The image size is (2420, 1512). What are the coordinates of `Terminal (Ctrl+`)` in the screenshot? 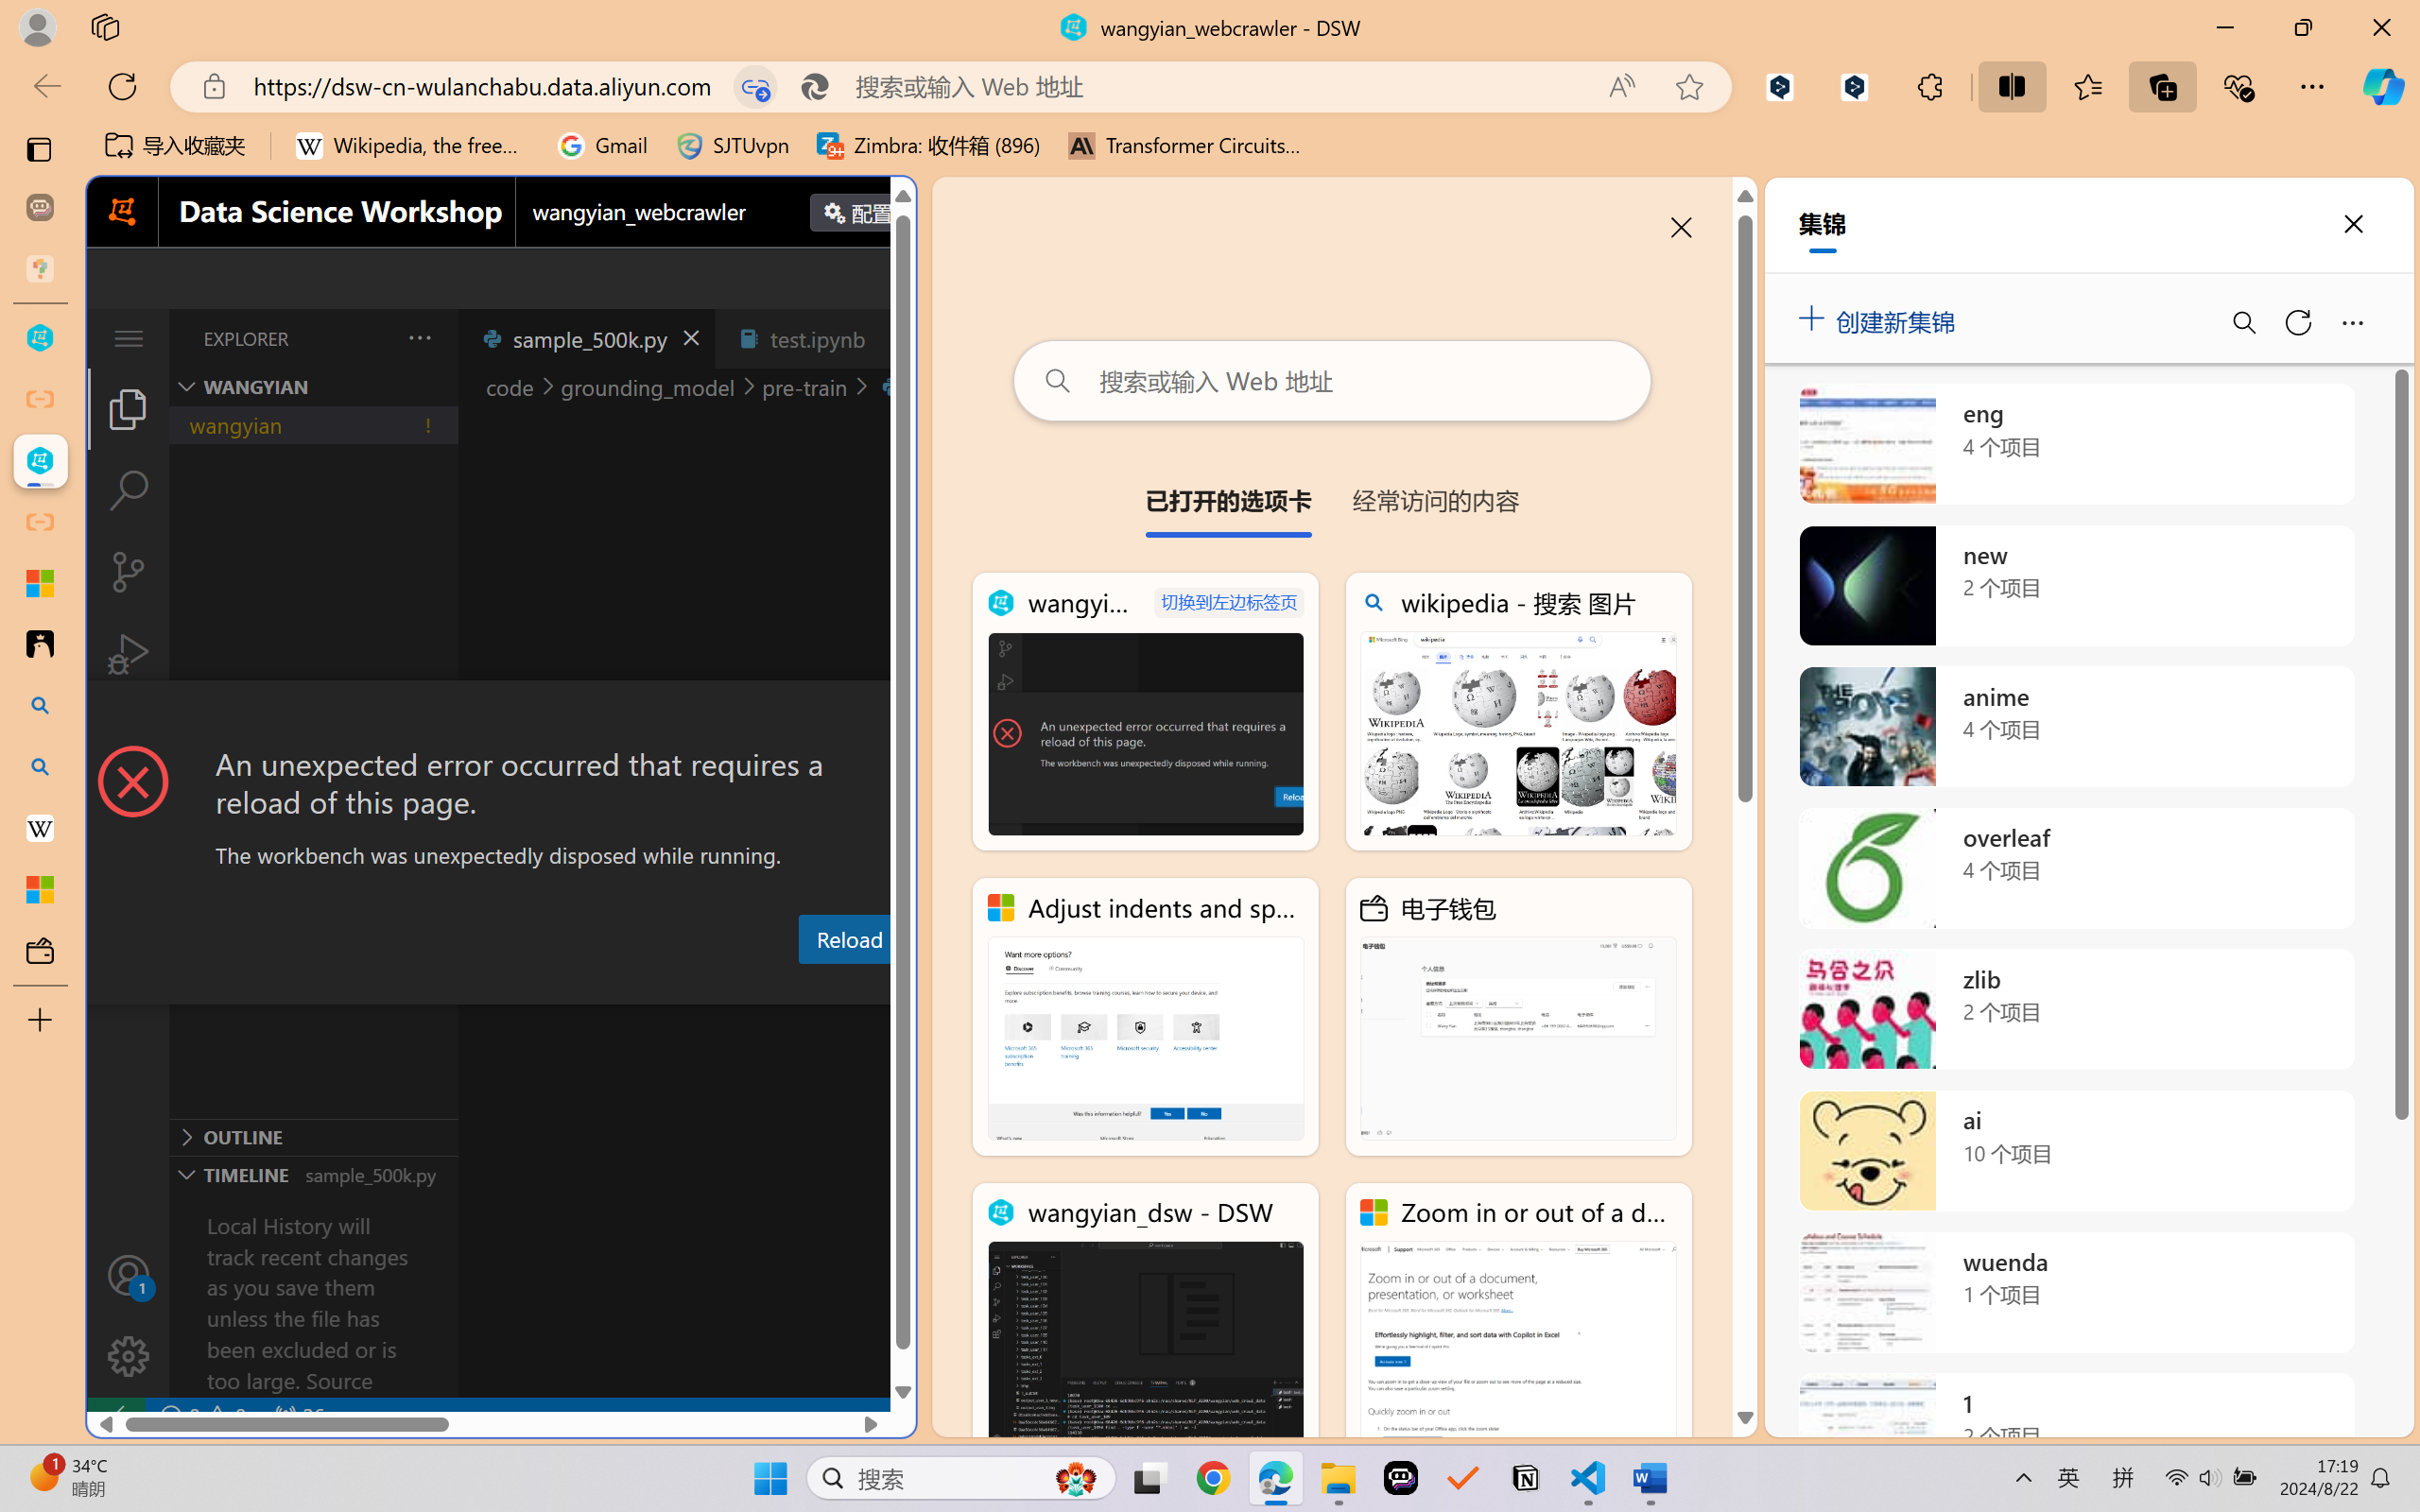 It's located at (964, 986).